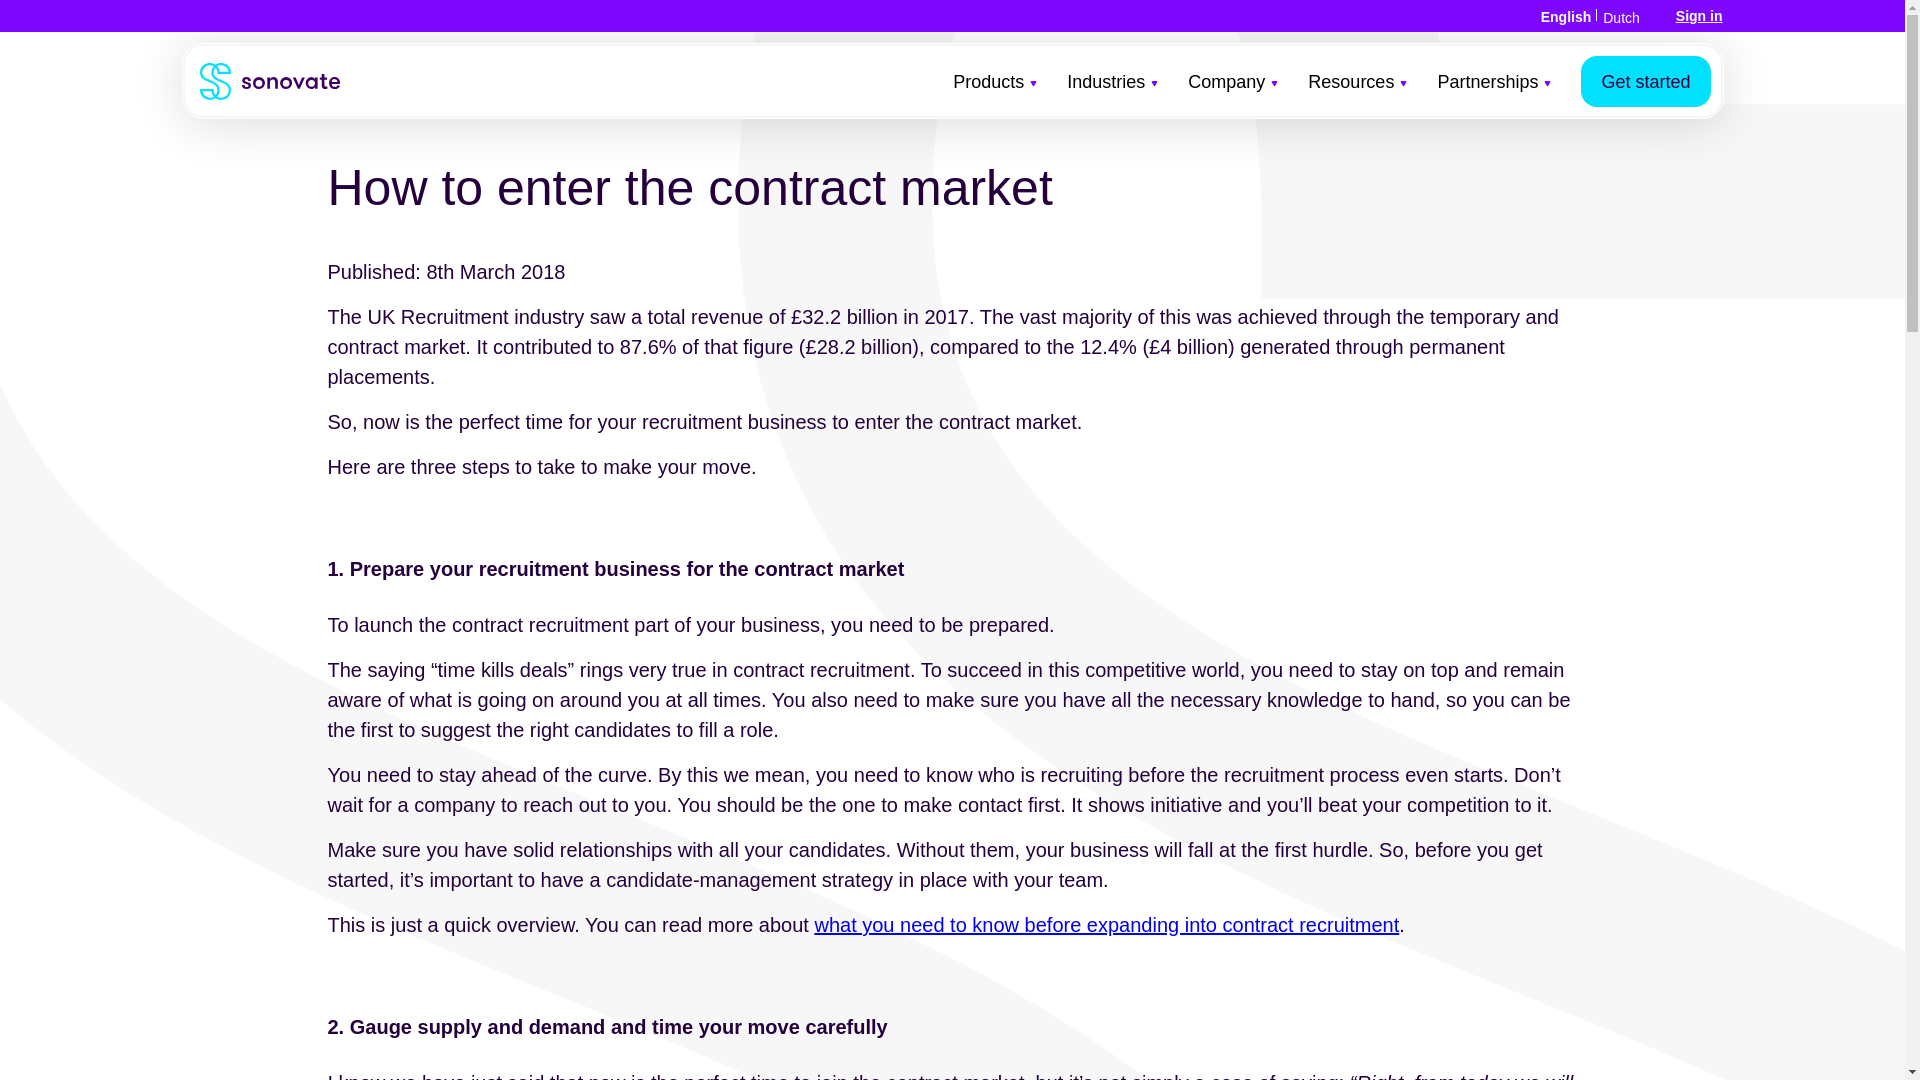 This screenshot has width=1920, height=1080. Describe the element at coordinates (1566, 16) in the screenshot. I see `English` at that location.